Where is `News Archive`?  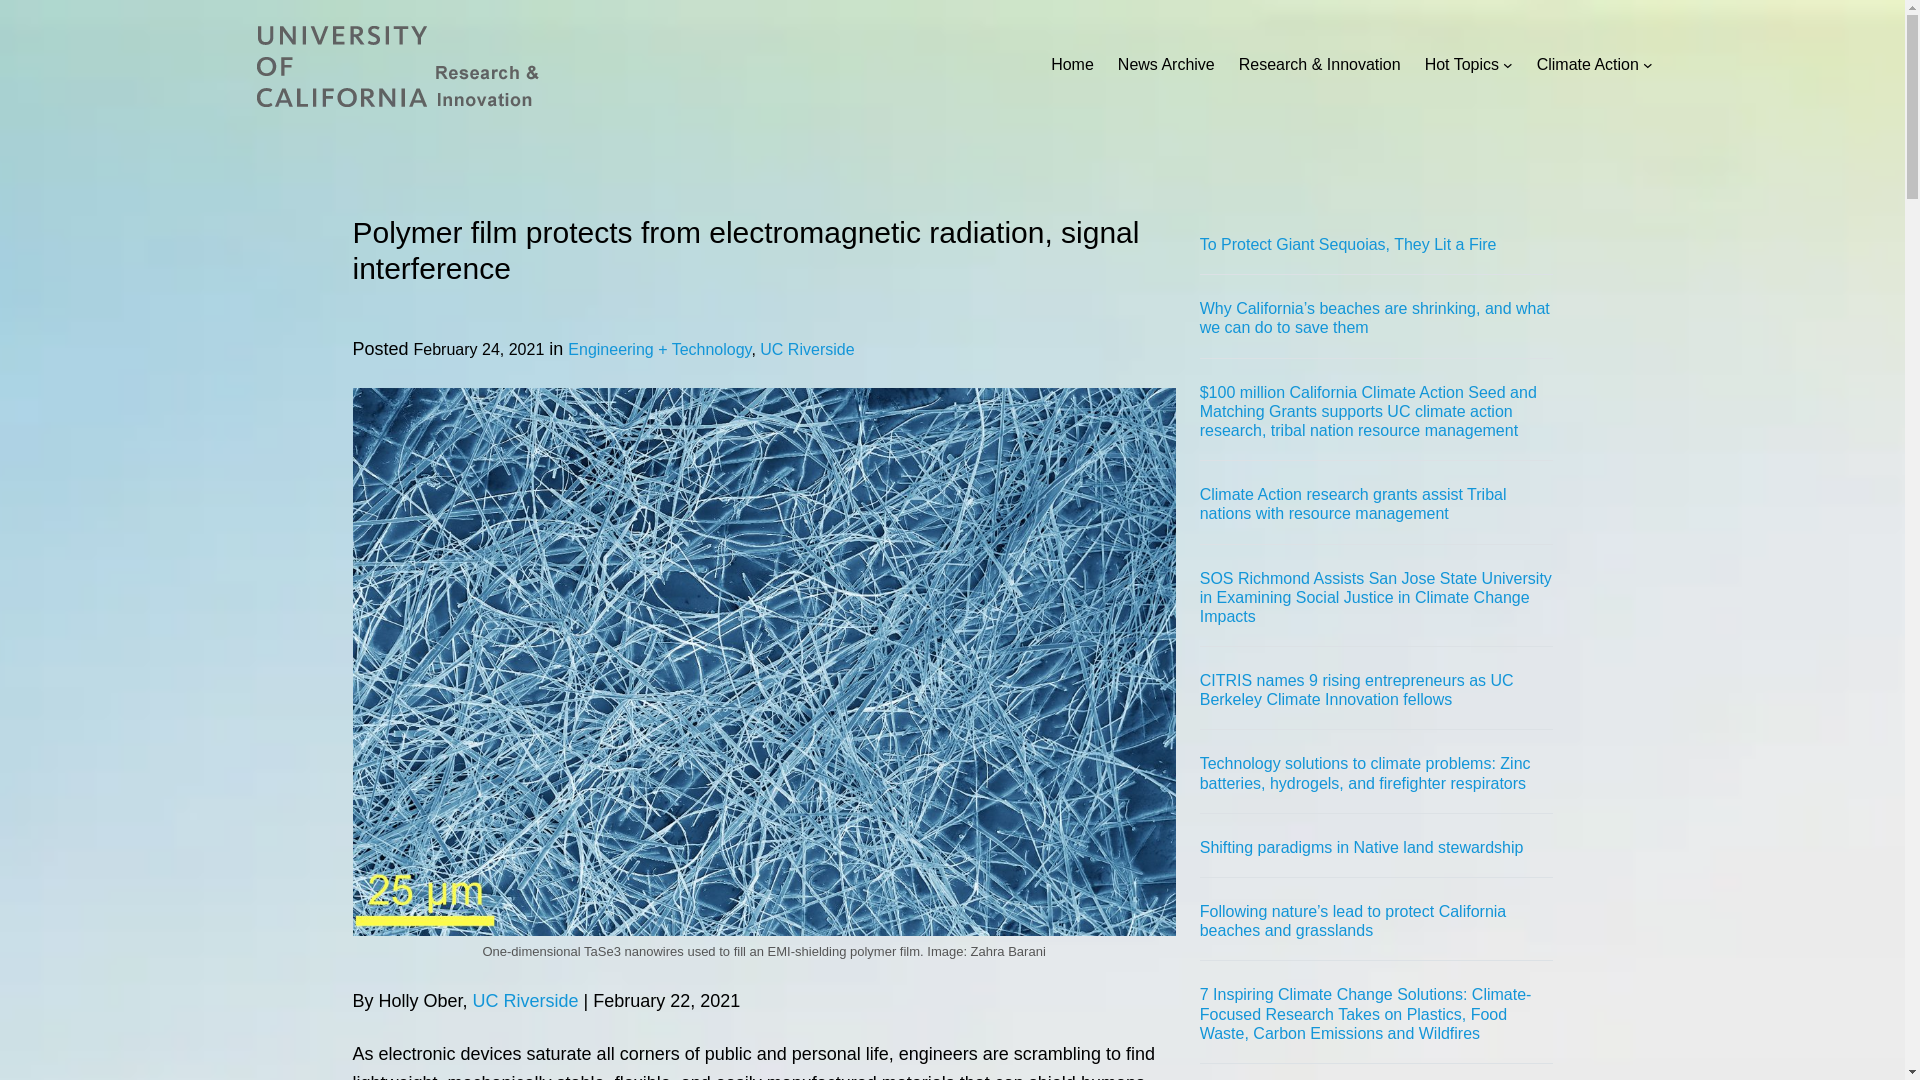
News Archive is located at coordinates (1166, 64).